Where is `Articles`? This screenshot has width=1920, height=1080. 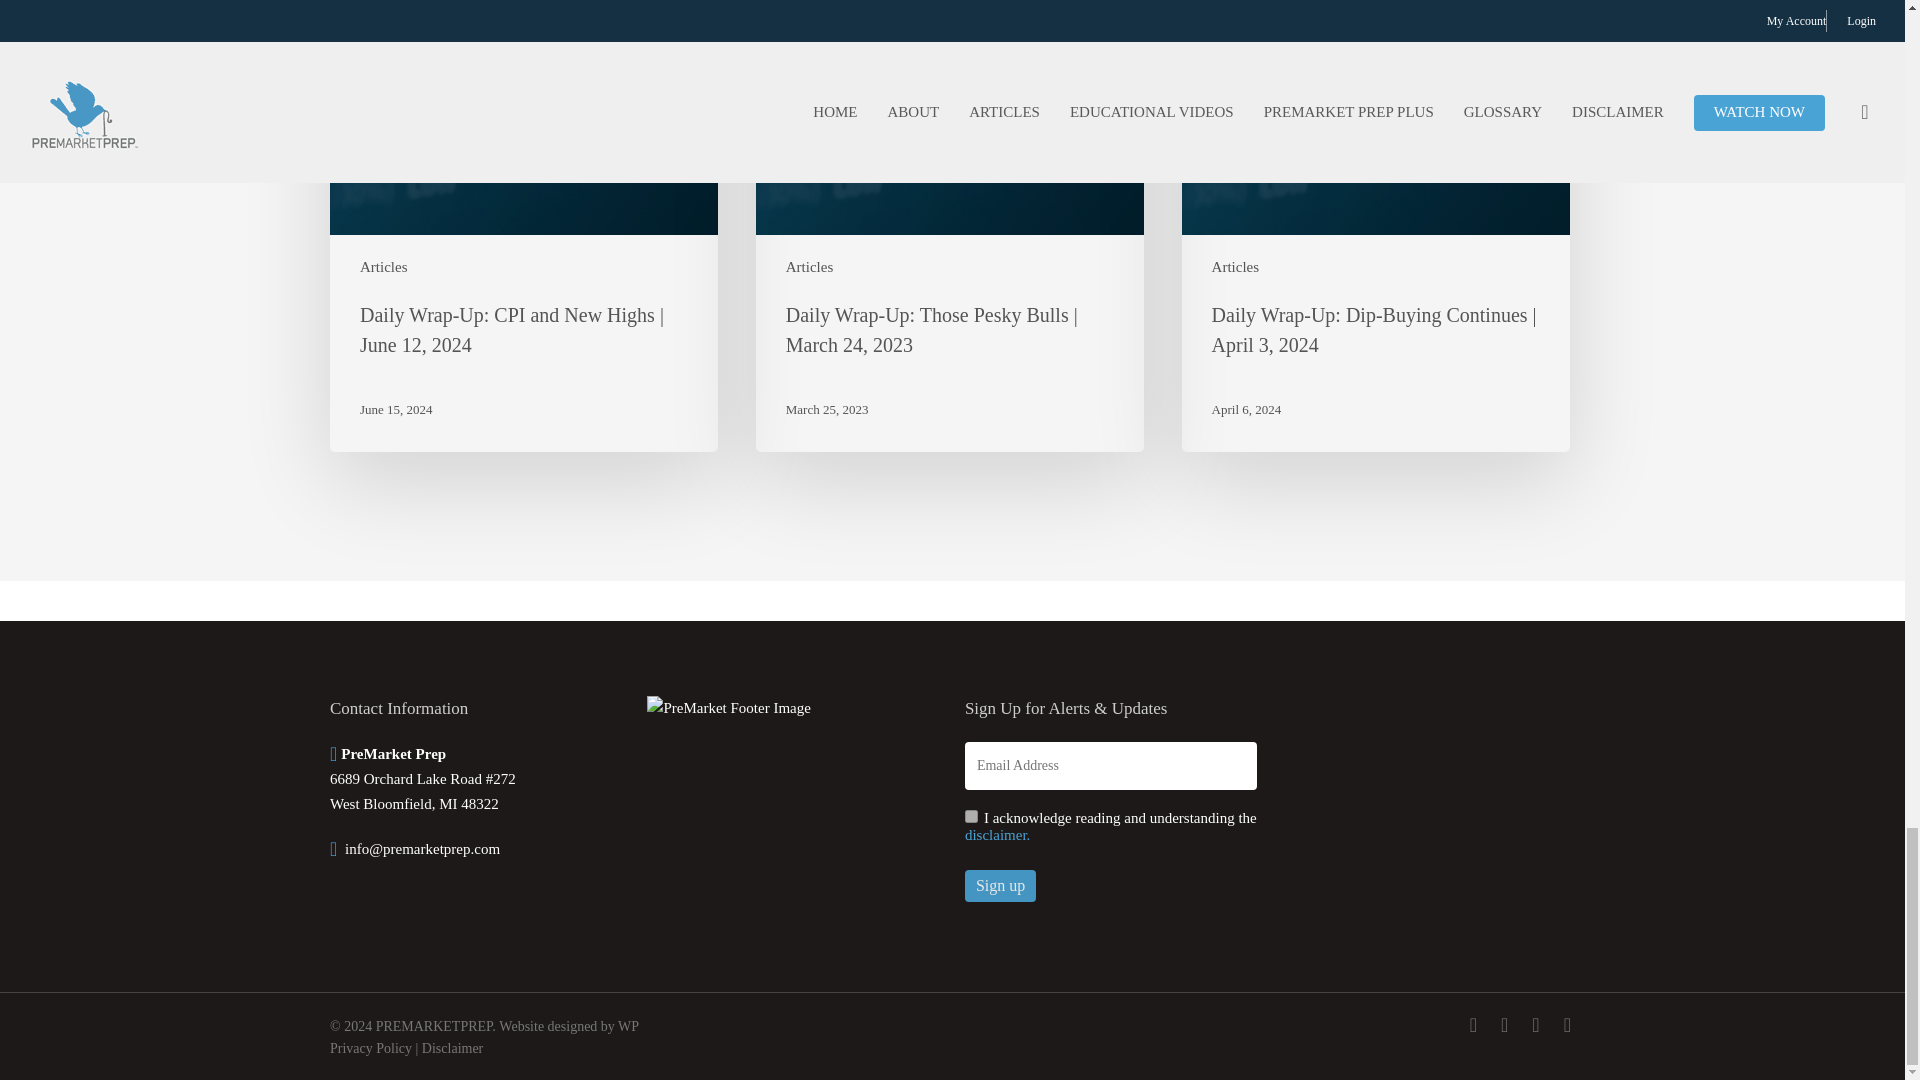
Articles is located at coordinates (384, 266).